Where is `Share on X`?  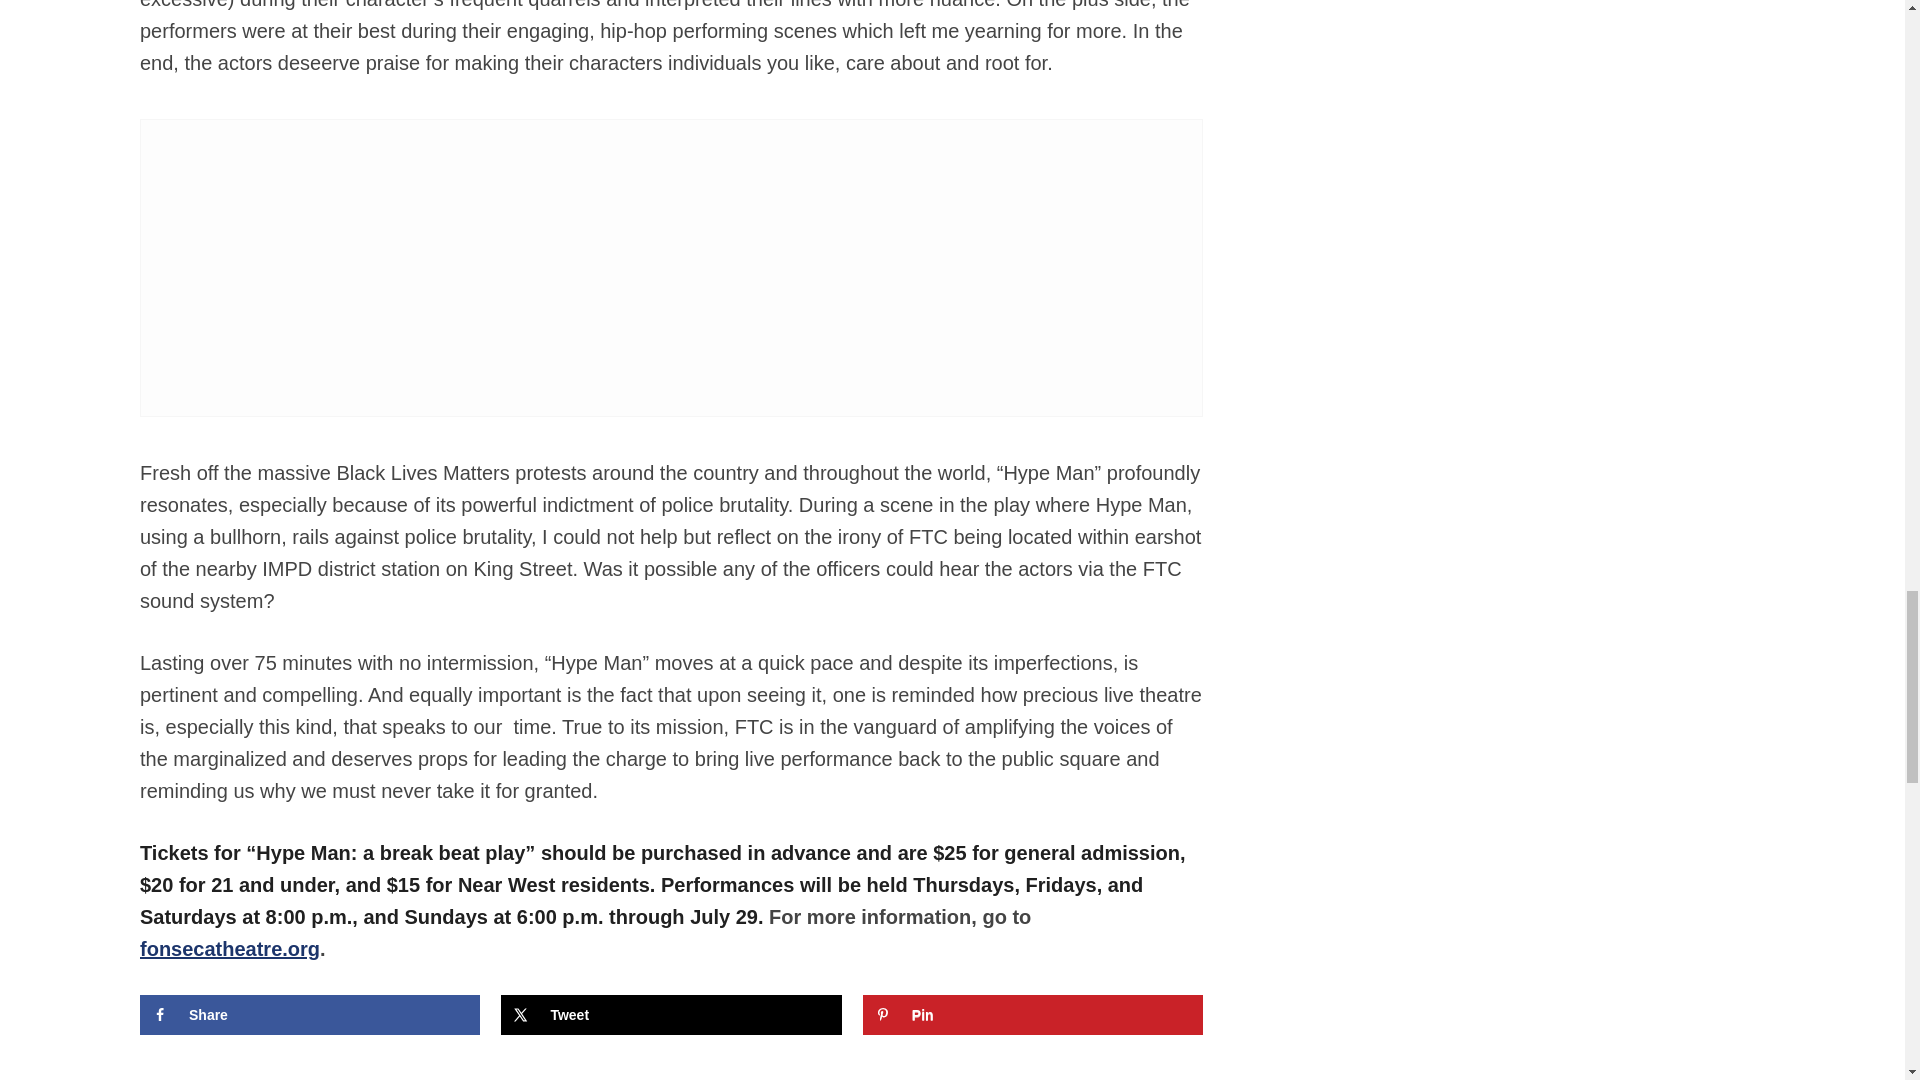 Share on X is located at coordinates (670, 1014).